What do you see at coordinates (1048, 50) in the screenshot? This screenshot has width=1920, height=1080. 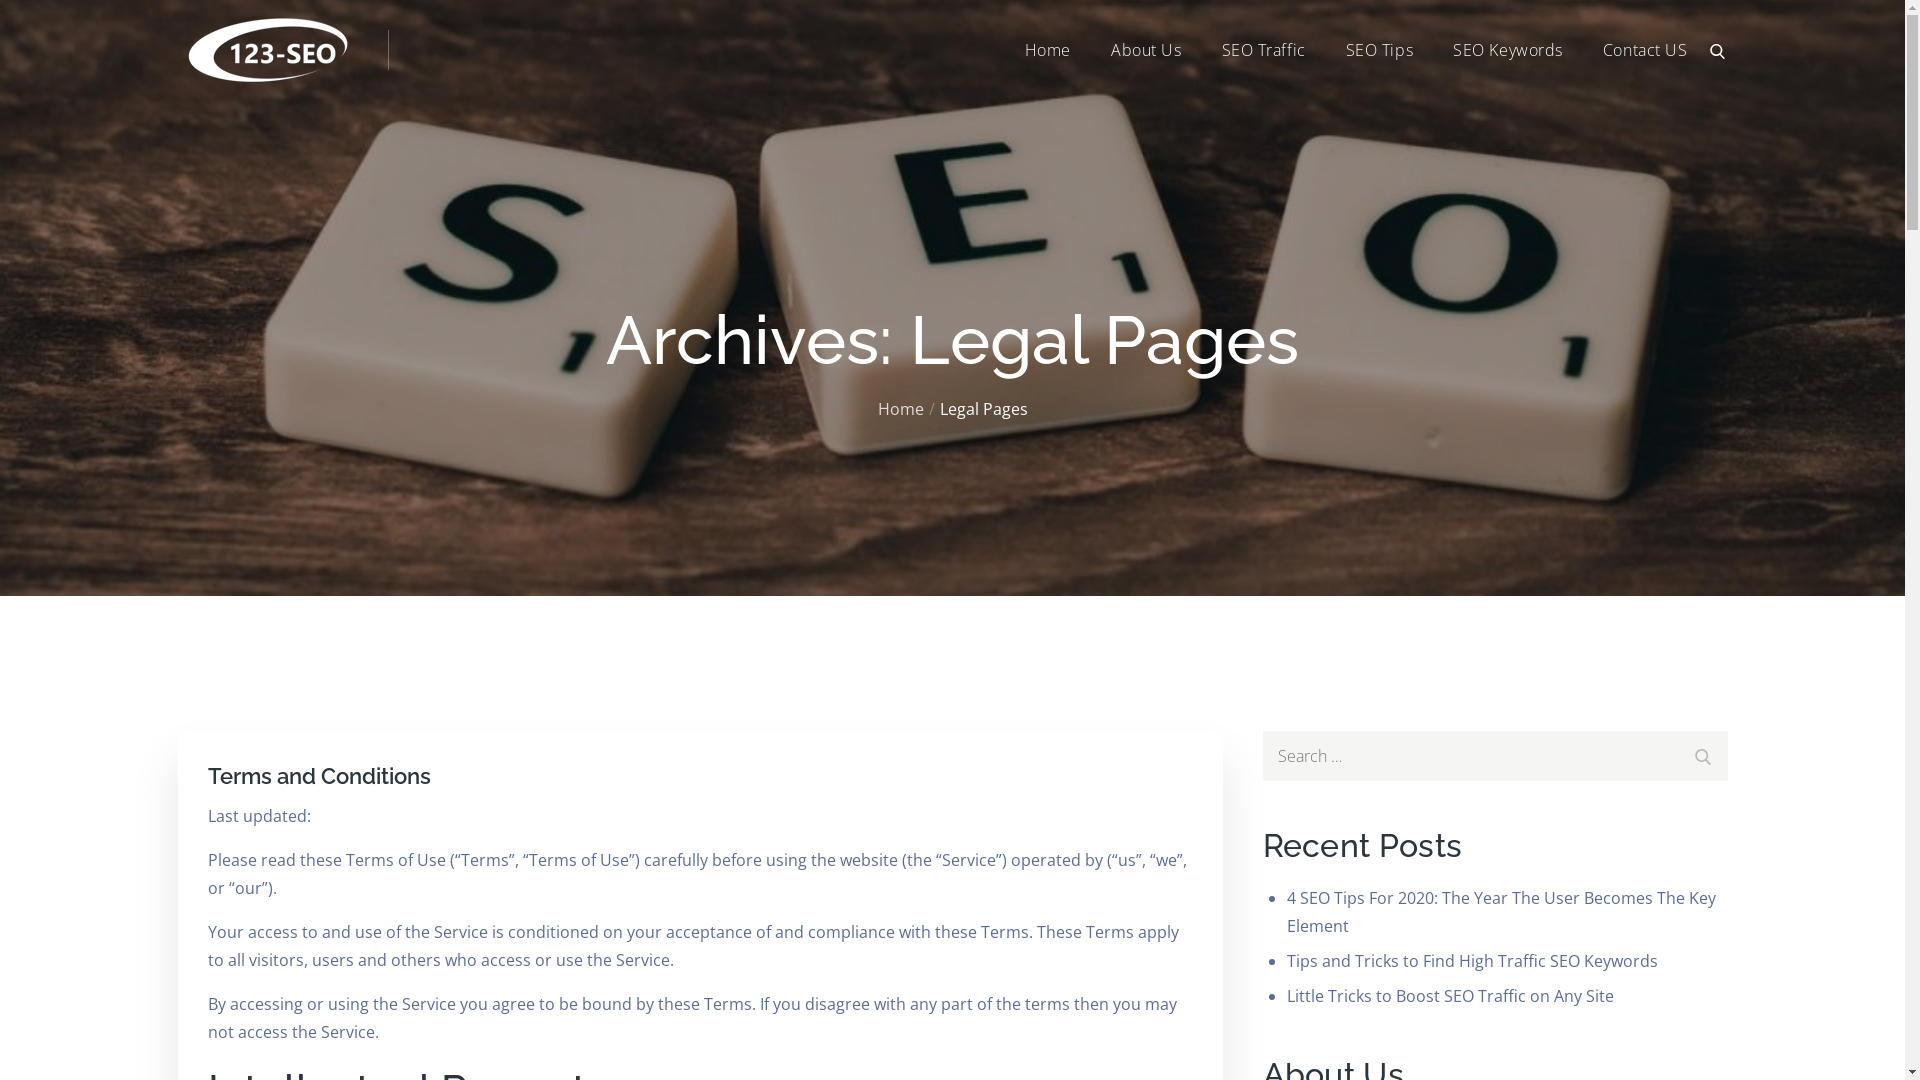 I see `Home` at bounding box center [1048, 50].